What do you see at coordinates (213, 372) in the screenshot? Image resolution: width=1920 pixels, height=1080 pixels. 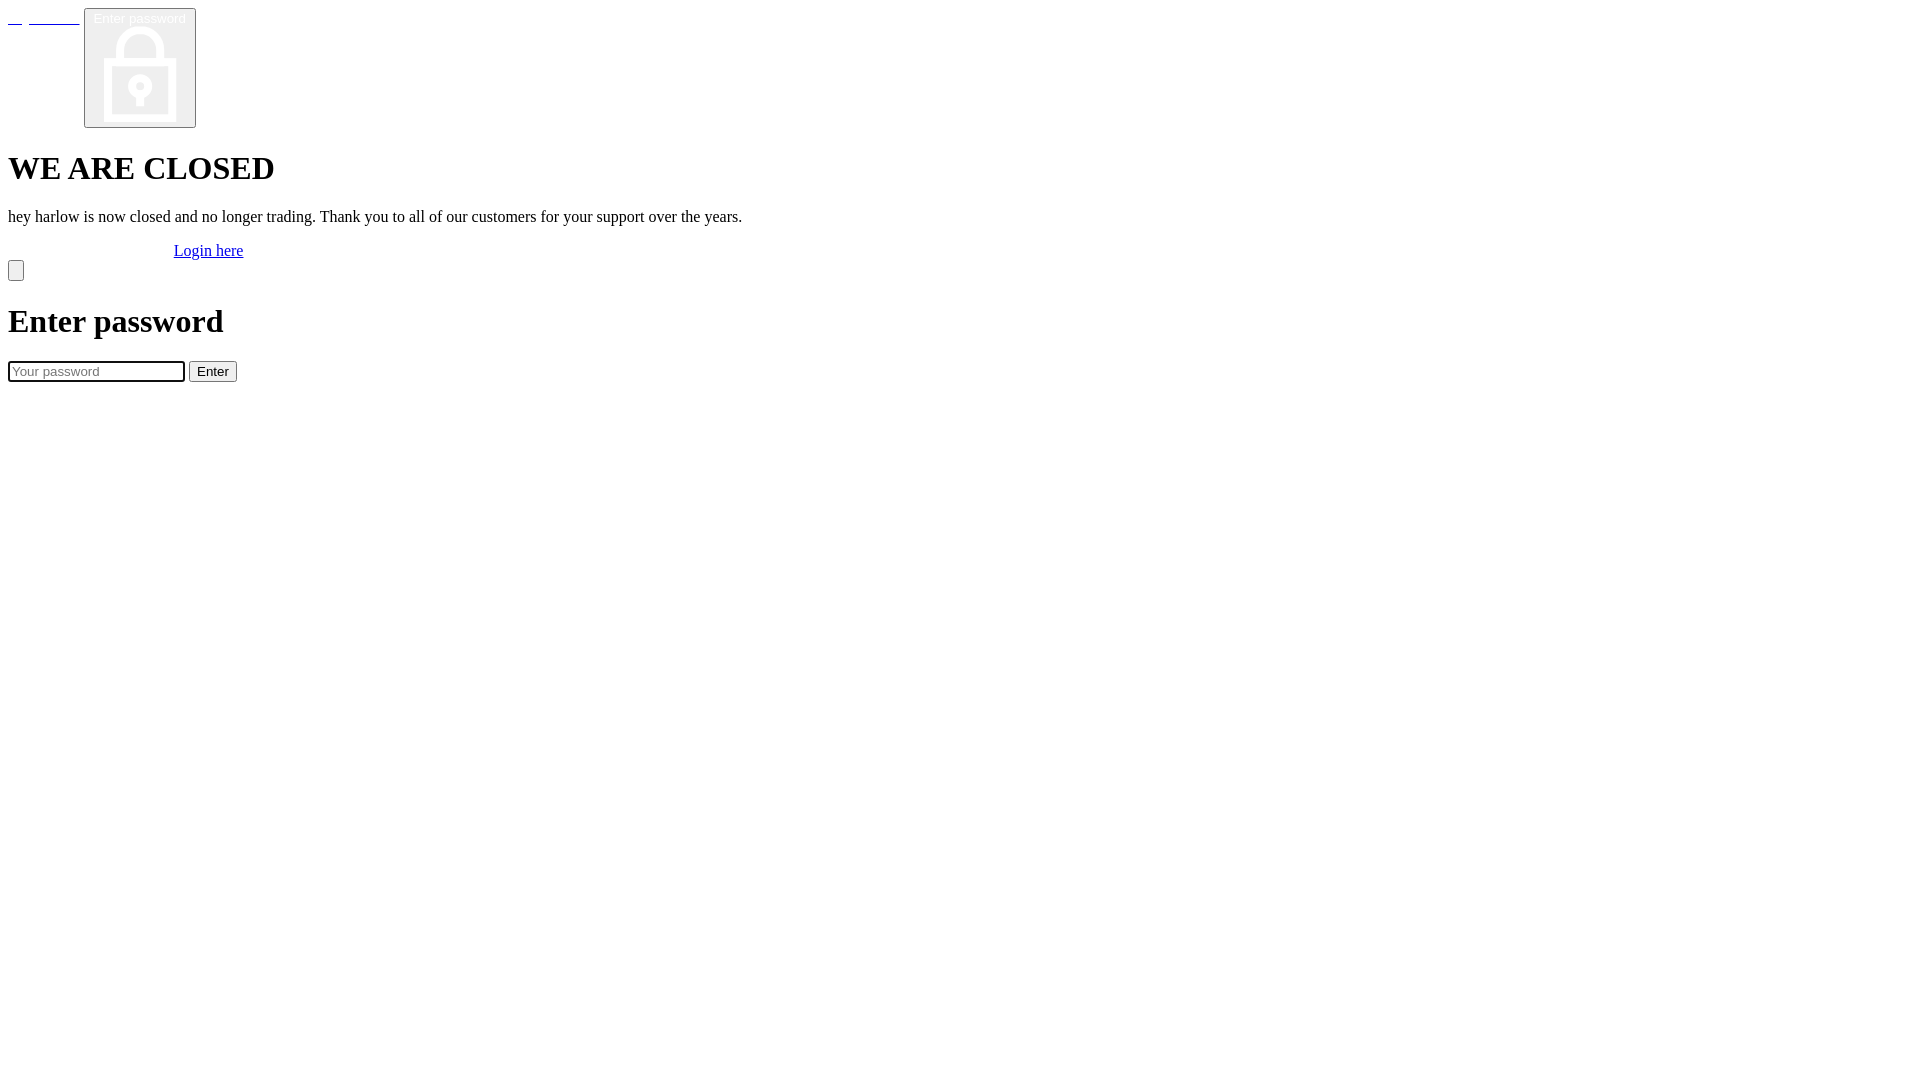 I see `Enter` at bounding box center [213, 372].